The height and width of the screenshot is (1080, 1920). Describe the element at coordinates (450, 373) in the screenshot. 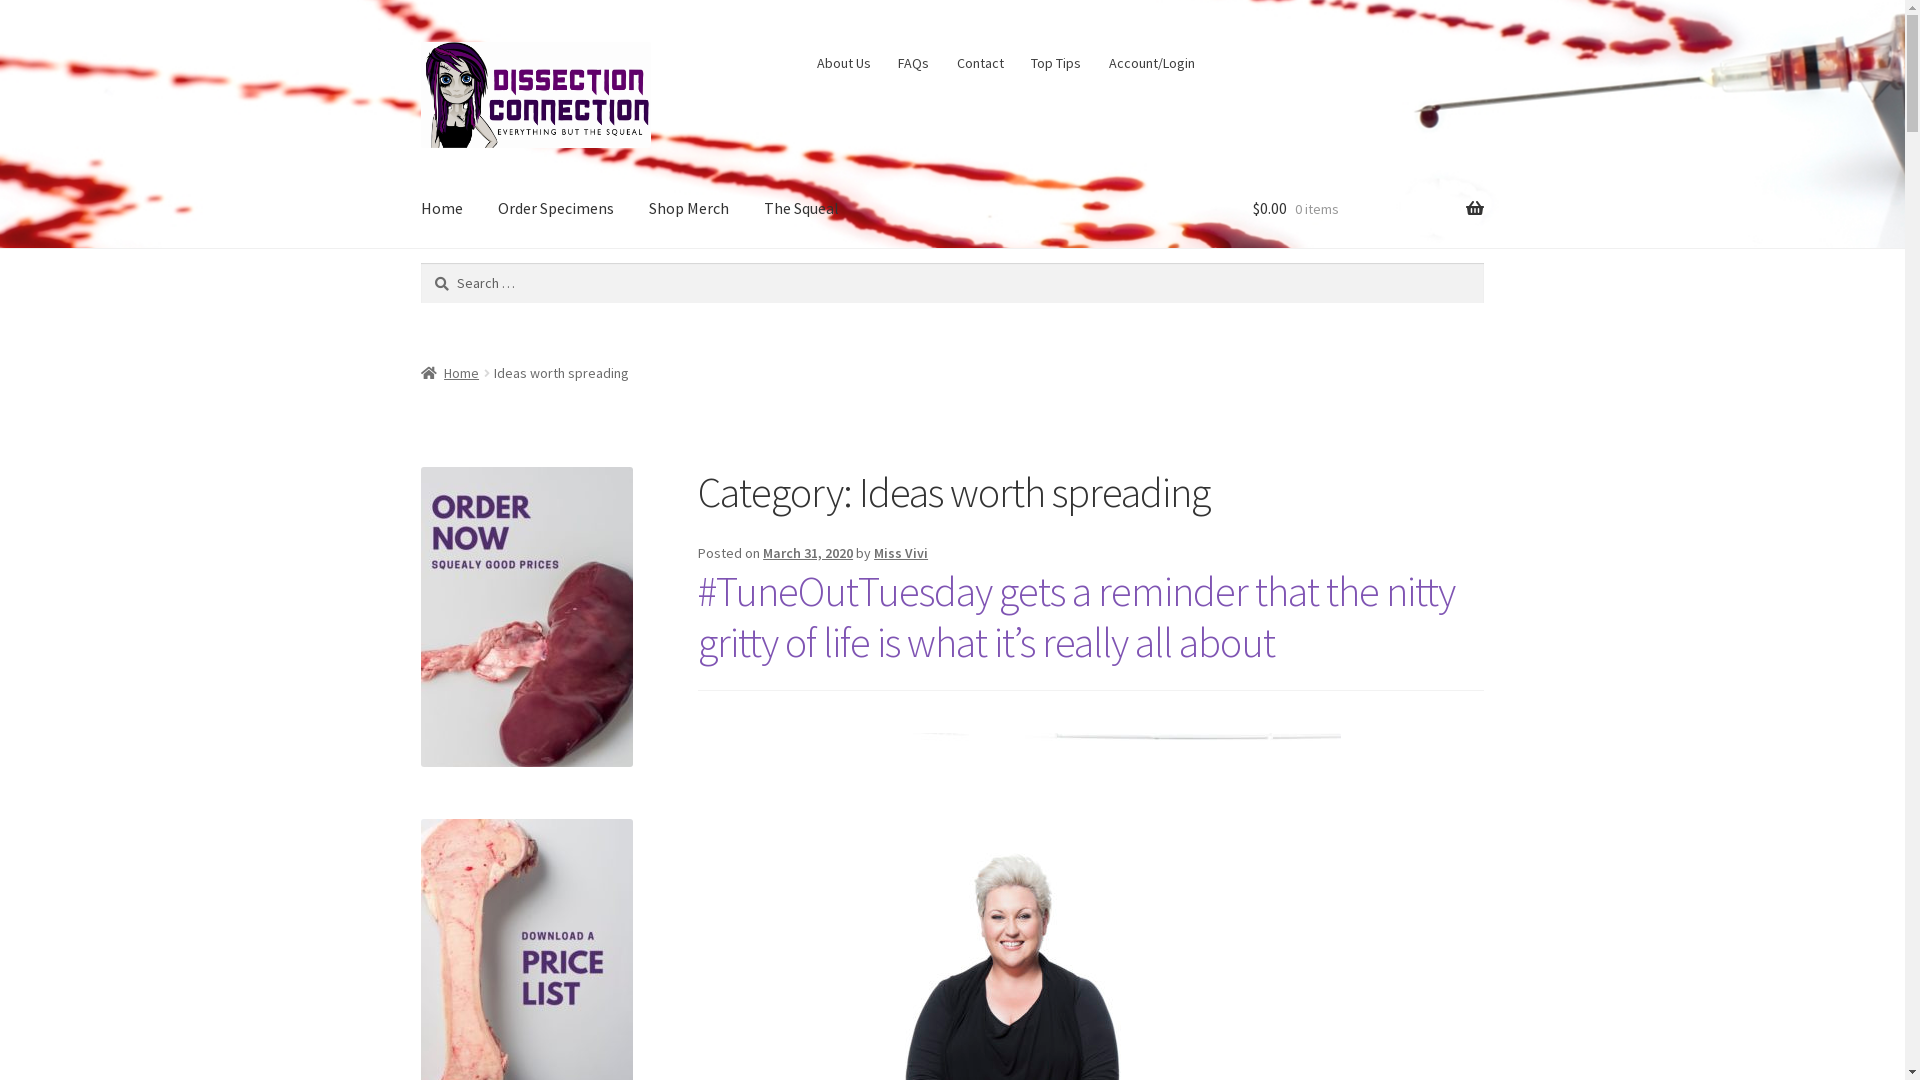

I see `Home` at that location.